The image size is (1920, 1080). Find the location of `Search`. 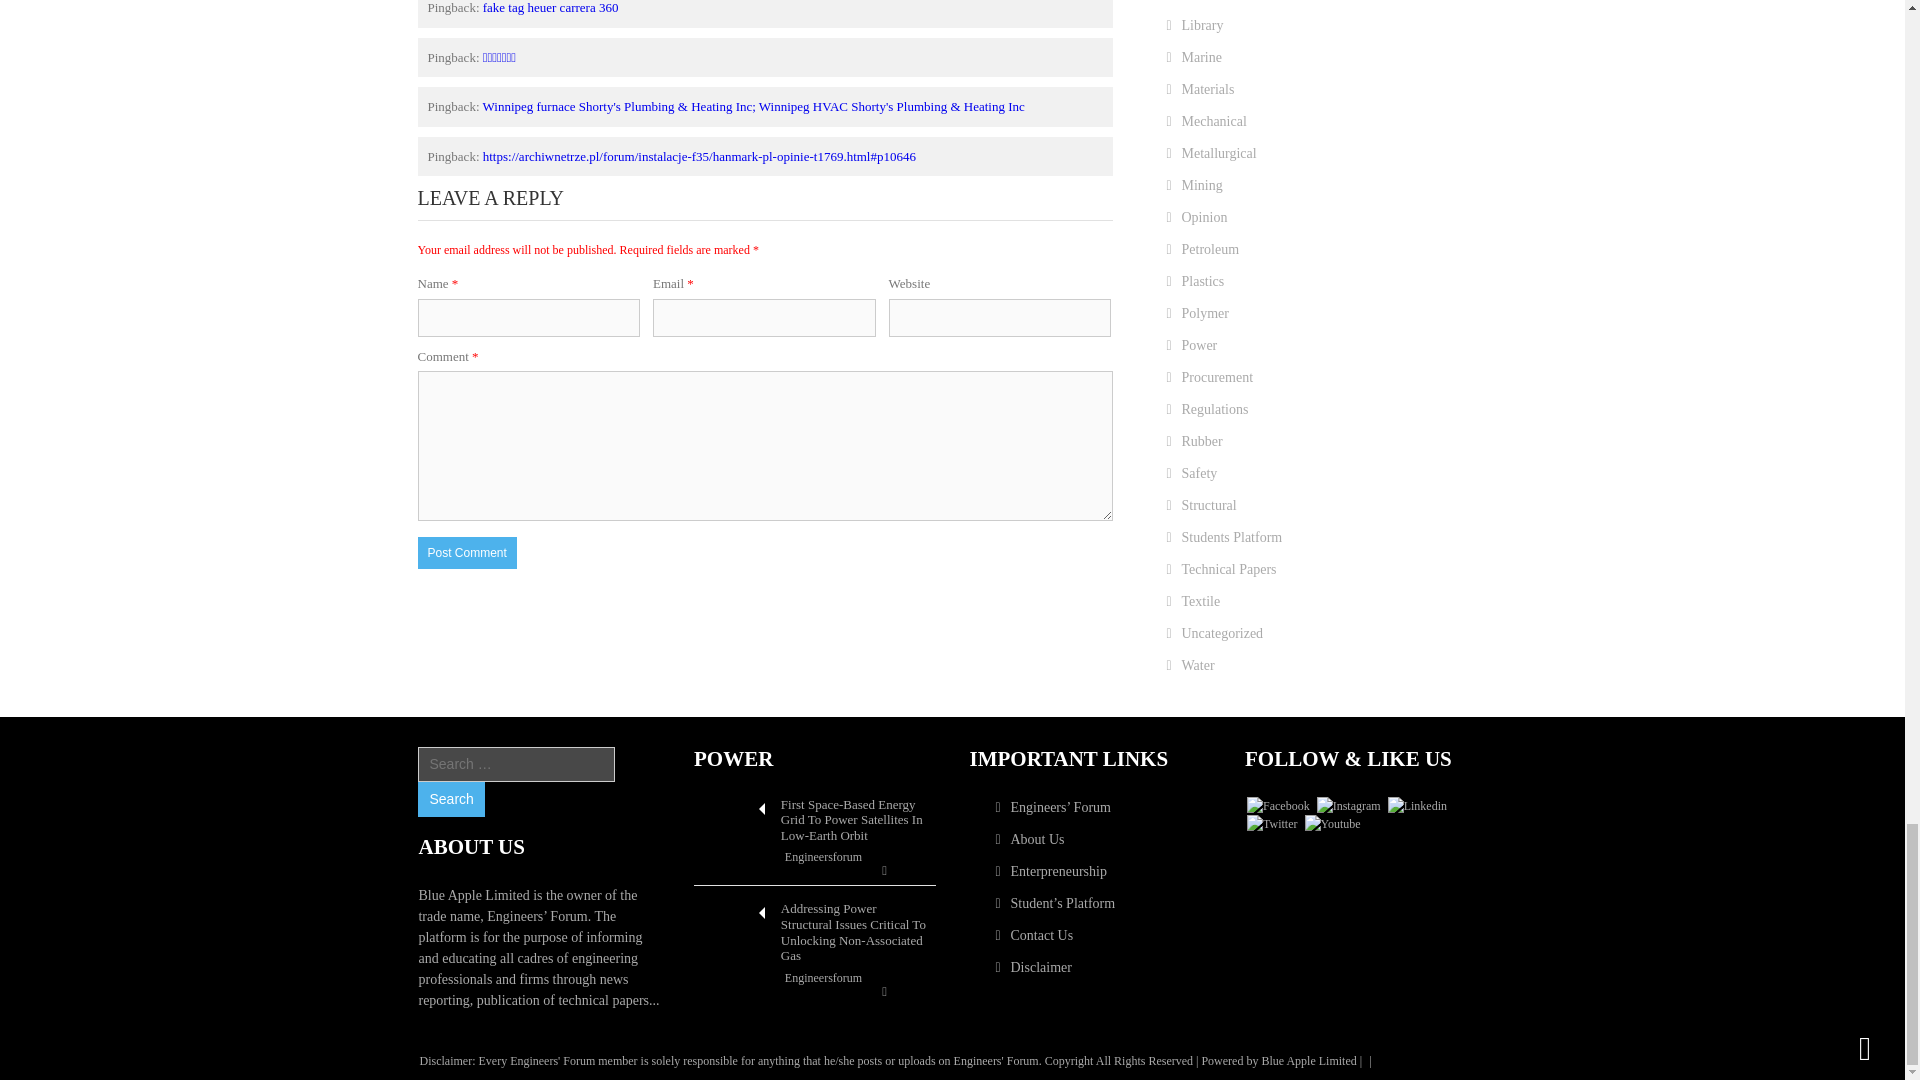

Search is located at coordinates (450, 798).